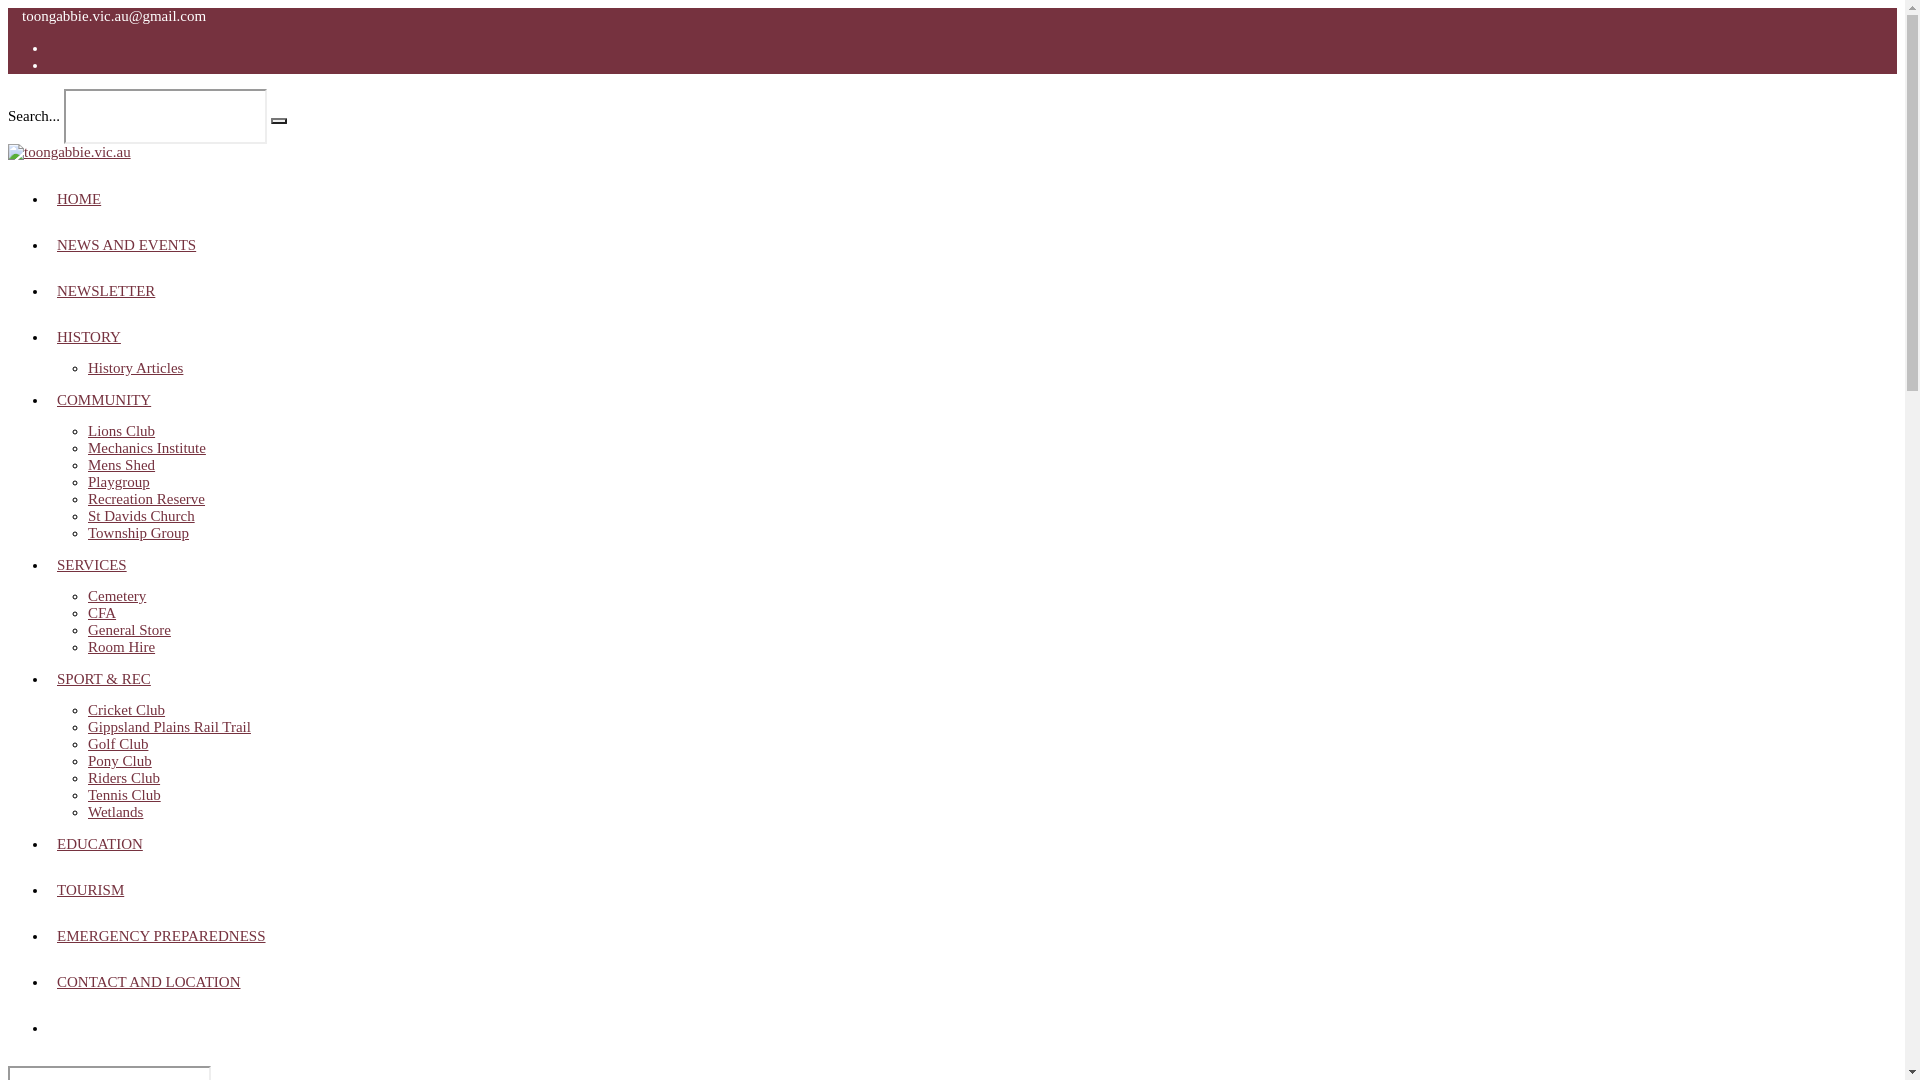  I want to click on Mens Shed, so click(122, 465).